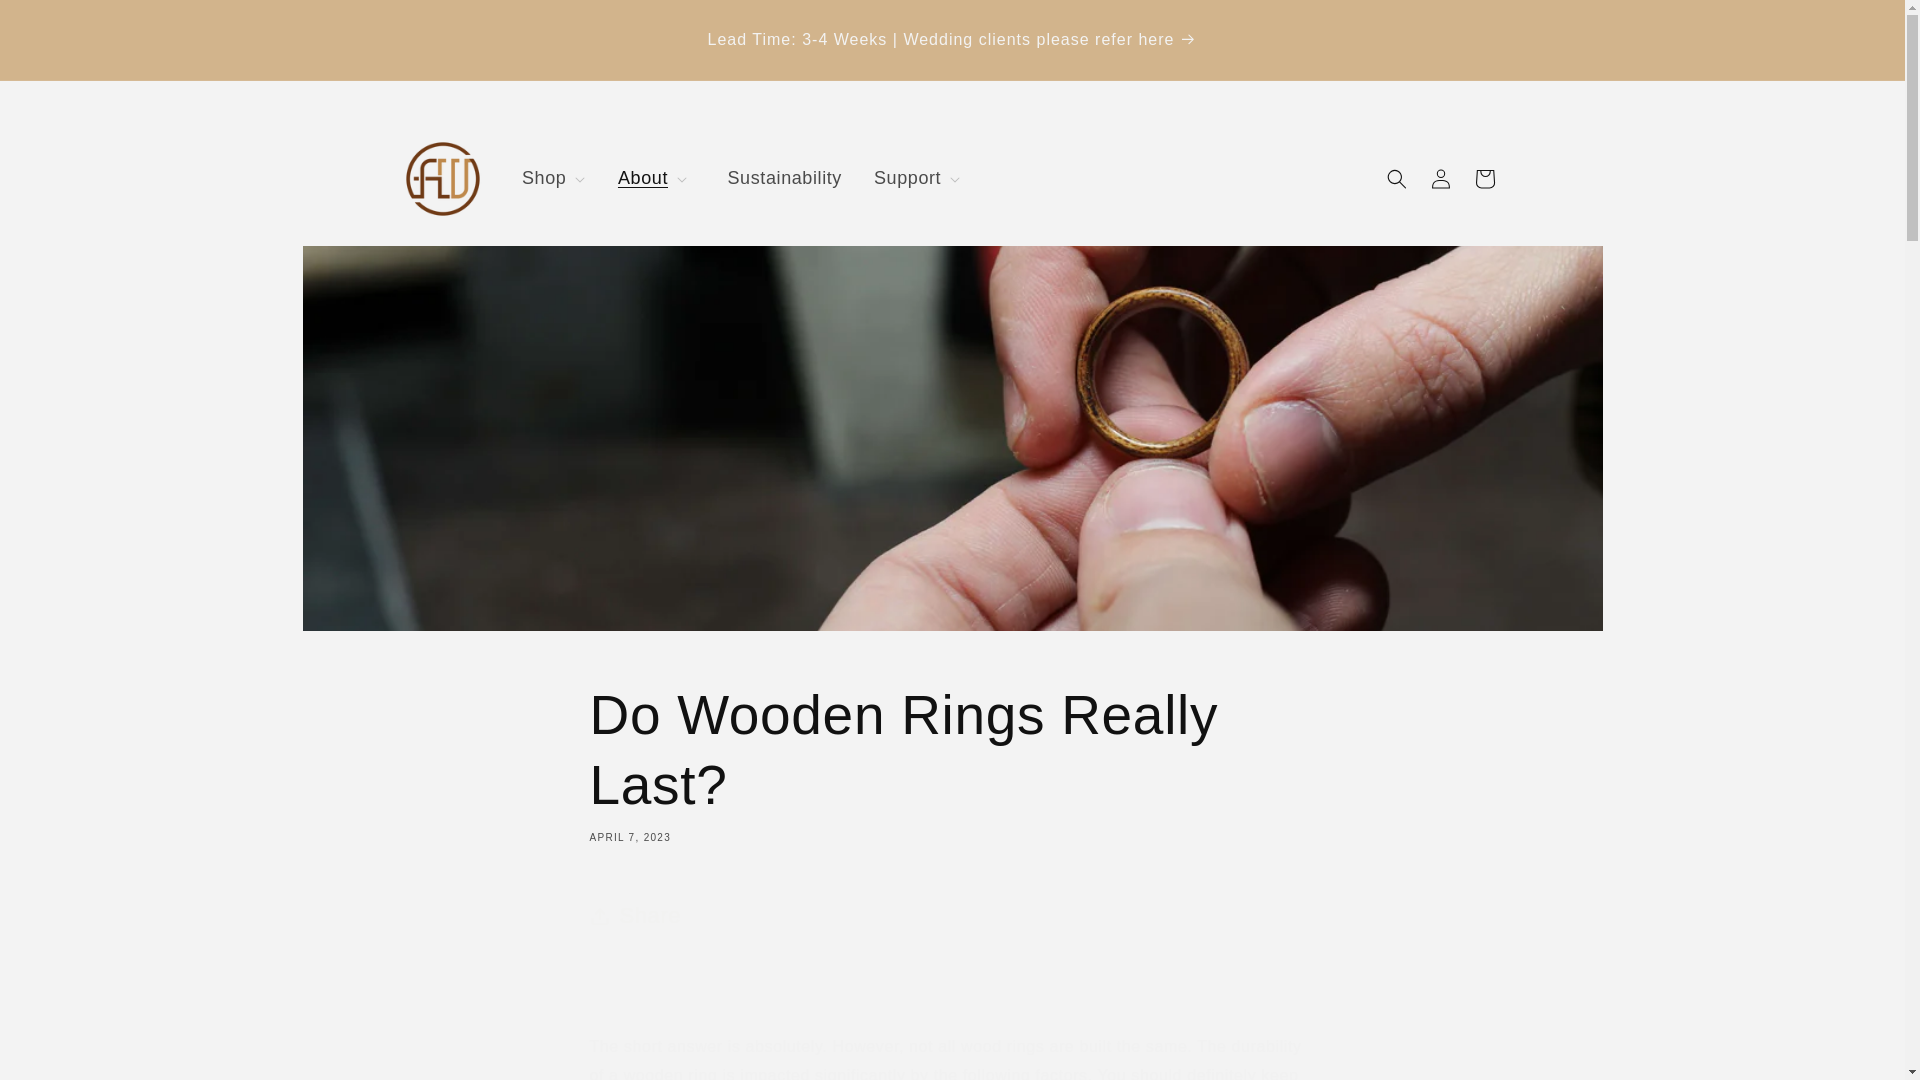 The width and height of the screenshot is (1920, 1080). What do you see at coordinates (952, 956) in the screenshot?
I see `Share` at bounding box center [952, 956].